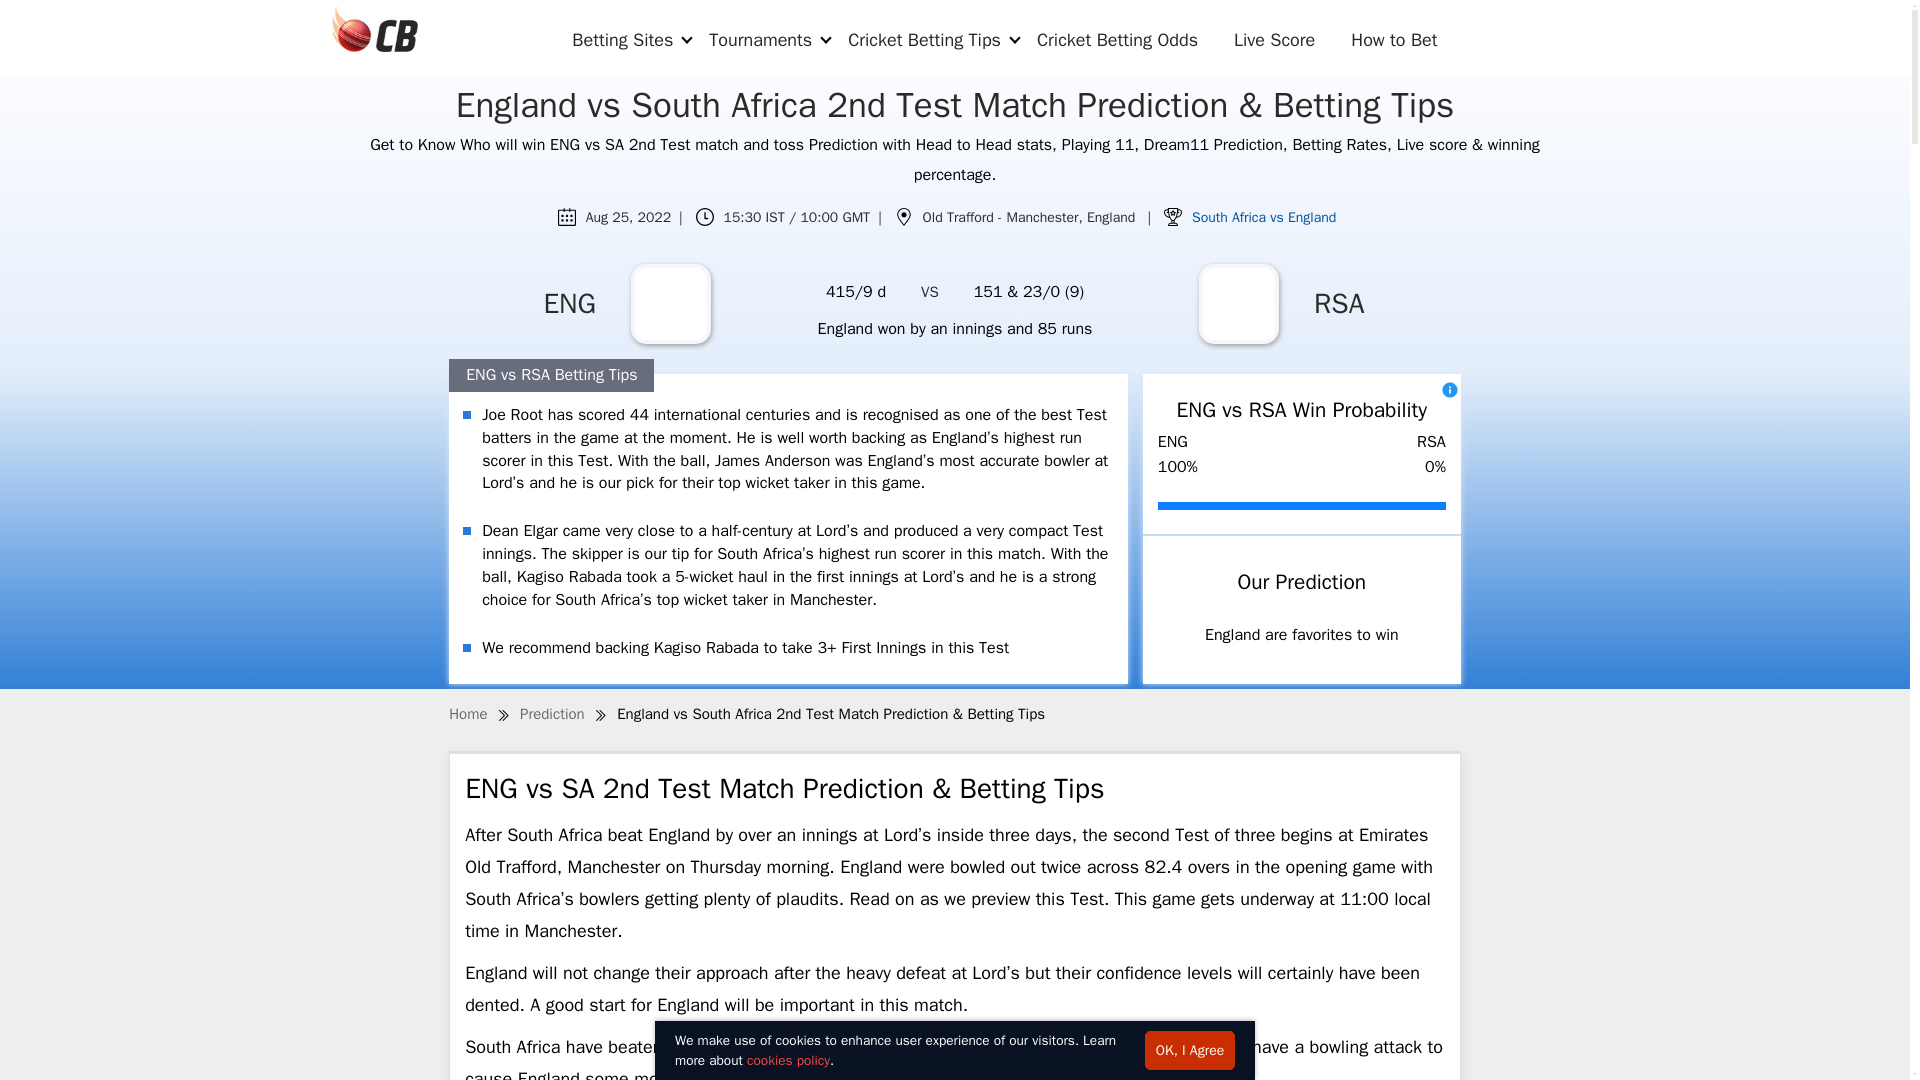 Image resolution: width=1920 pixels, height=1080 pixels. Describe the element at coordinates (1117, 40) in the screenshot. I see `Cricket Betting Odds` at that location.